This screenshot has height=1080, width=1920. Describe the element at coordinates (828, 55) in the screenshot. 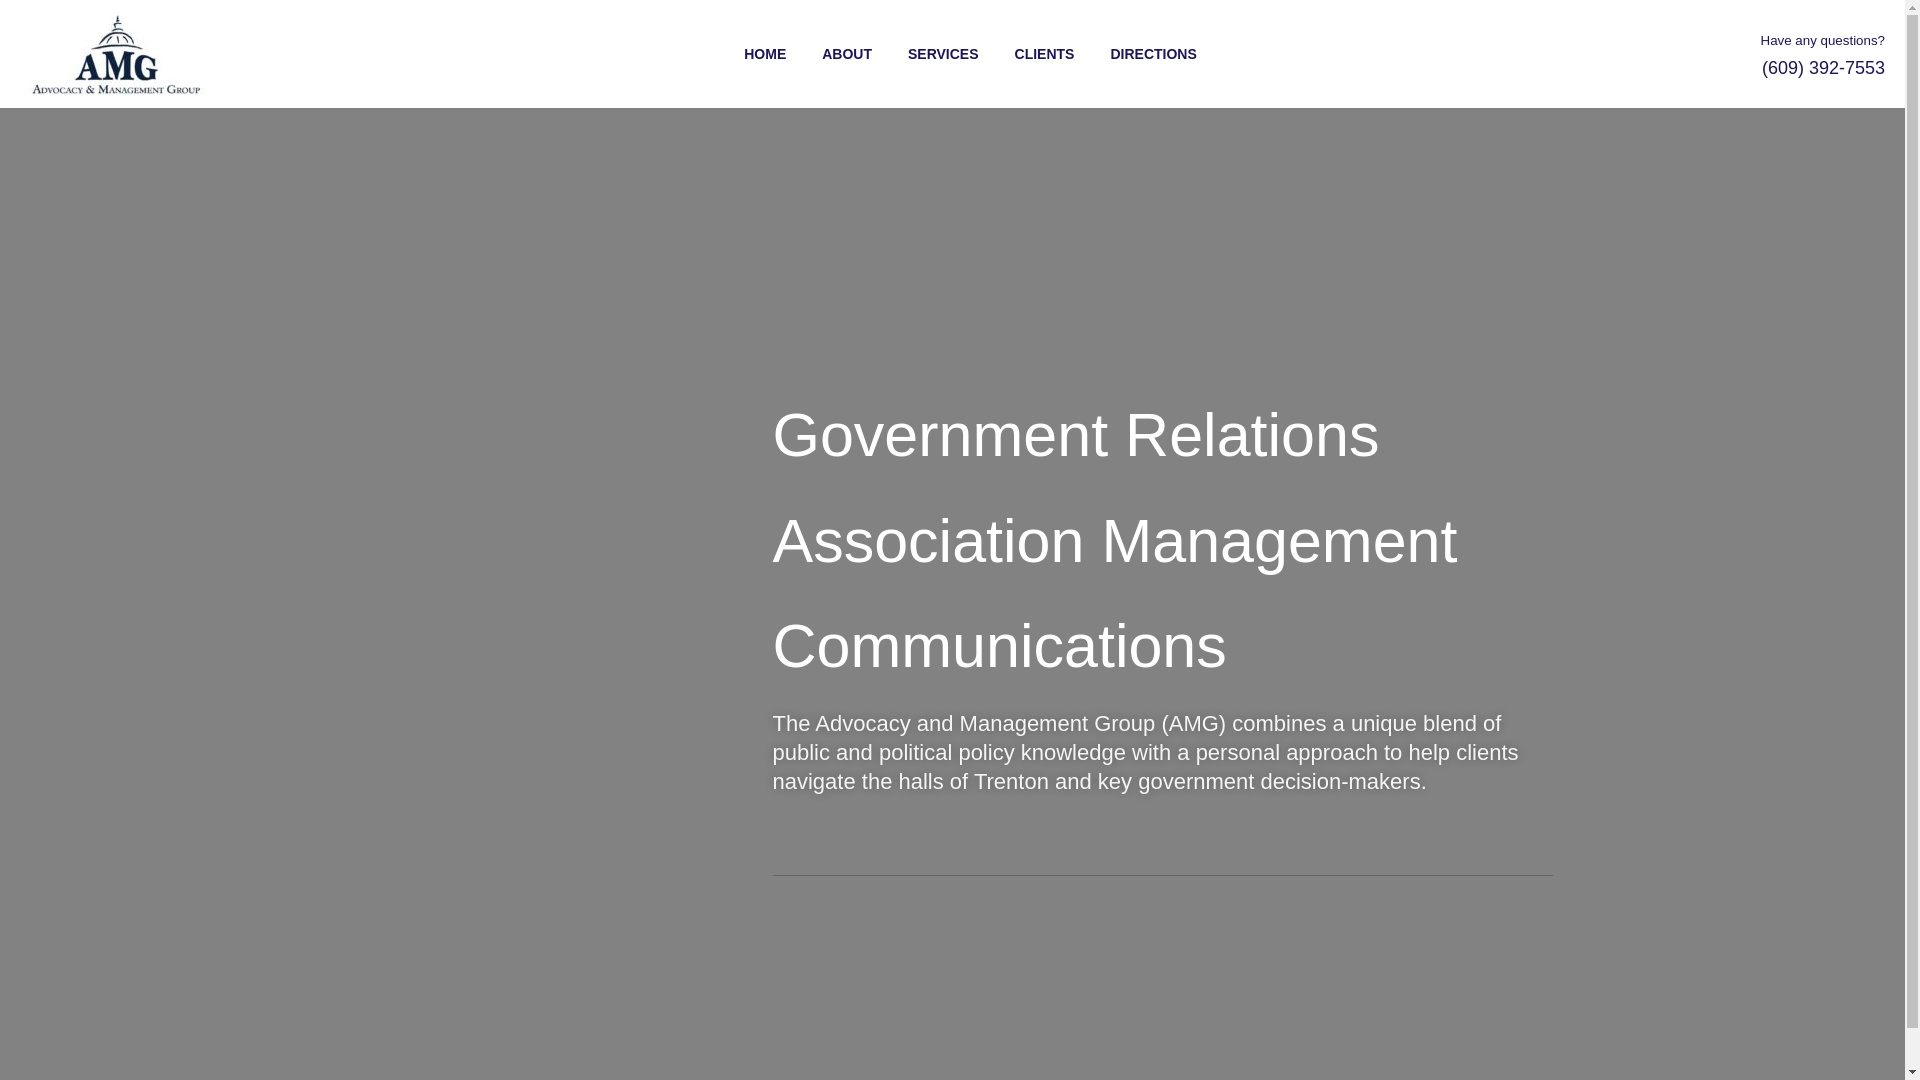

I see `ABOUT` at that location.